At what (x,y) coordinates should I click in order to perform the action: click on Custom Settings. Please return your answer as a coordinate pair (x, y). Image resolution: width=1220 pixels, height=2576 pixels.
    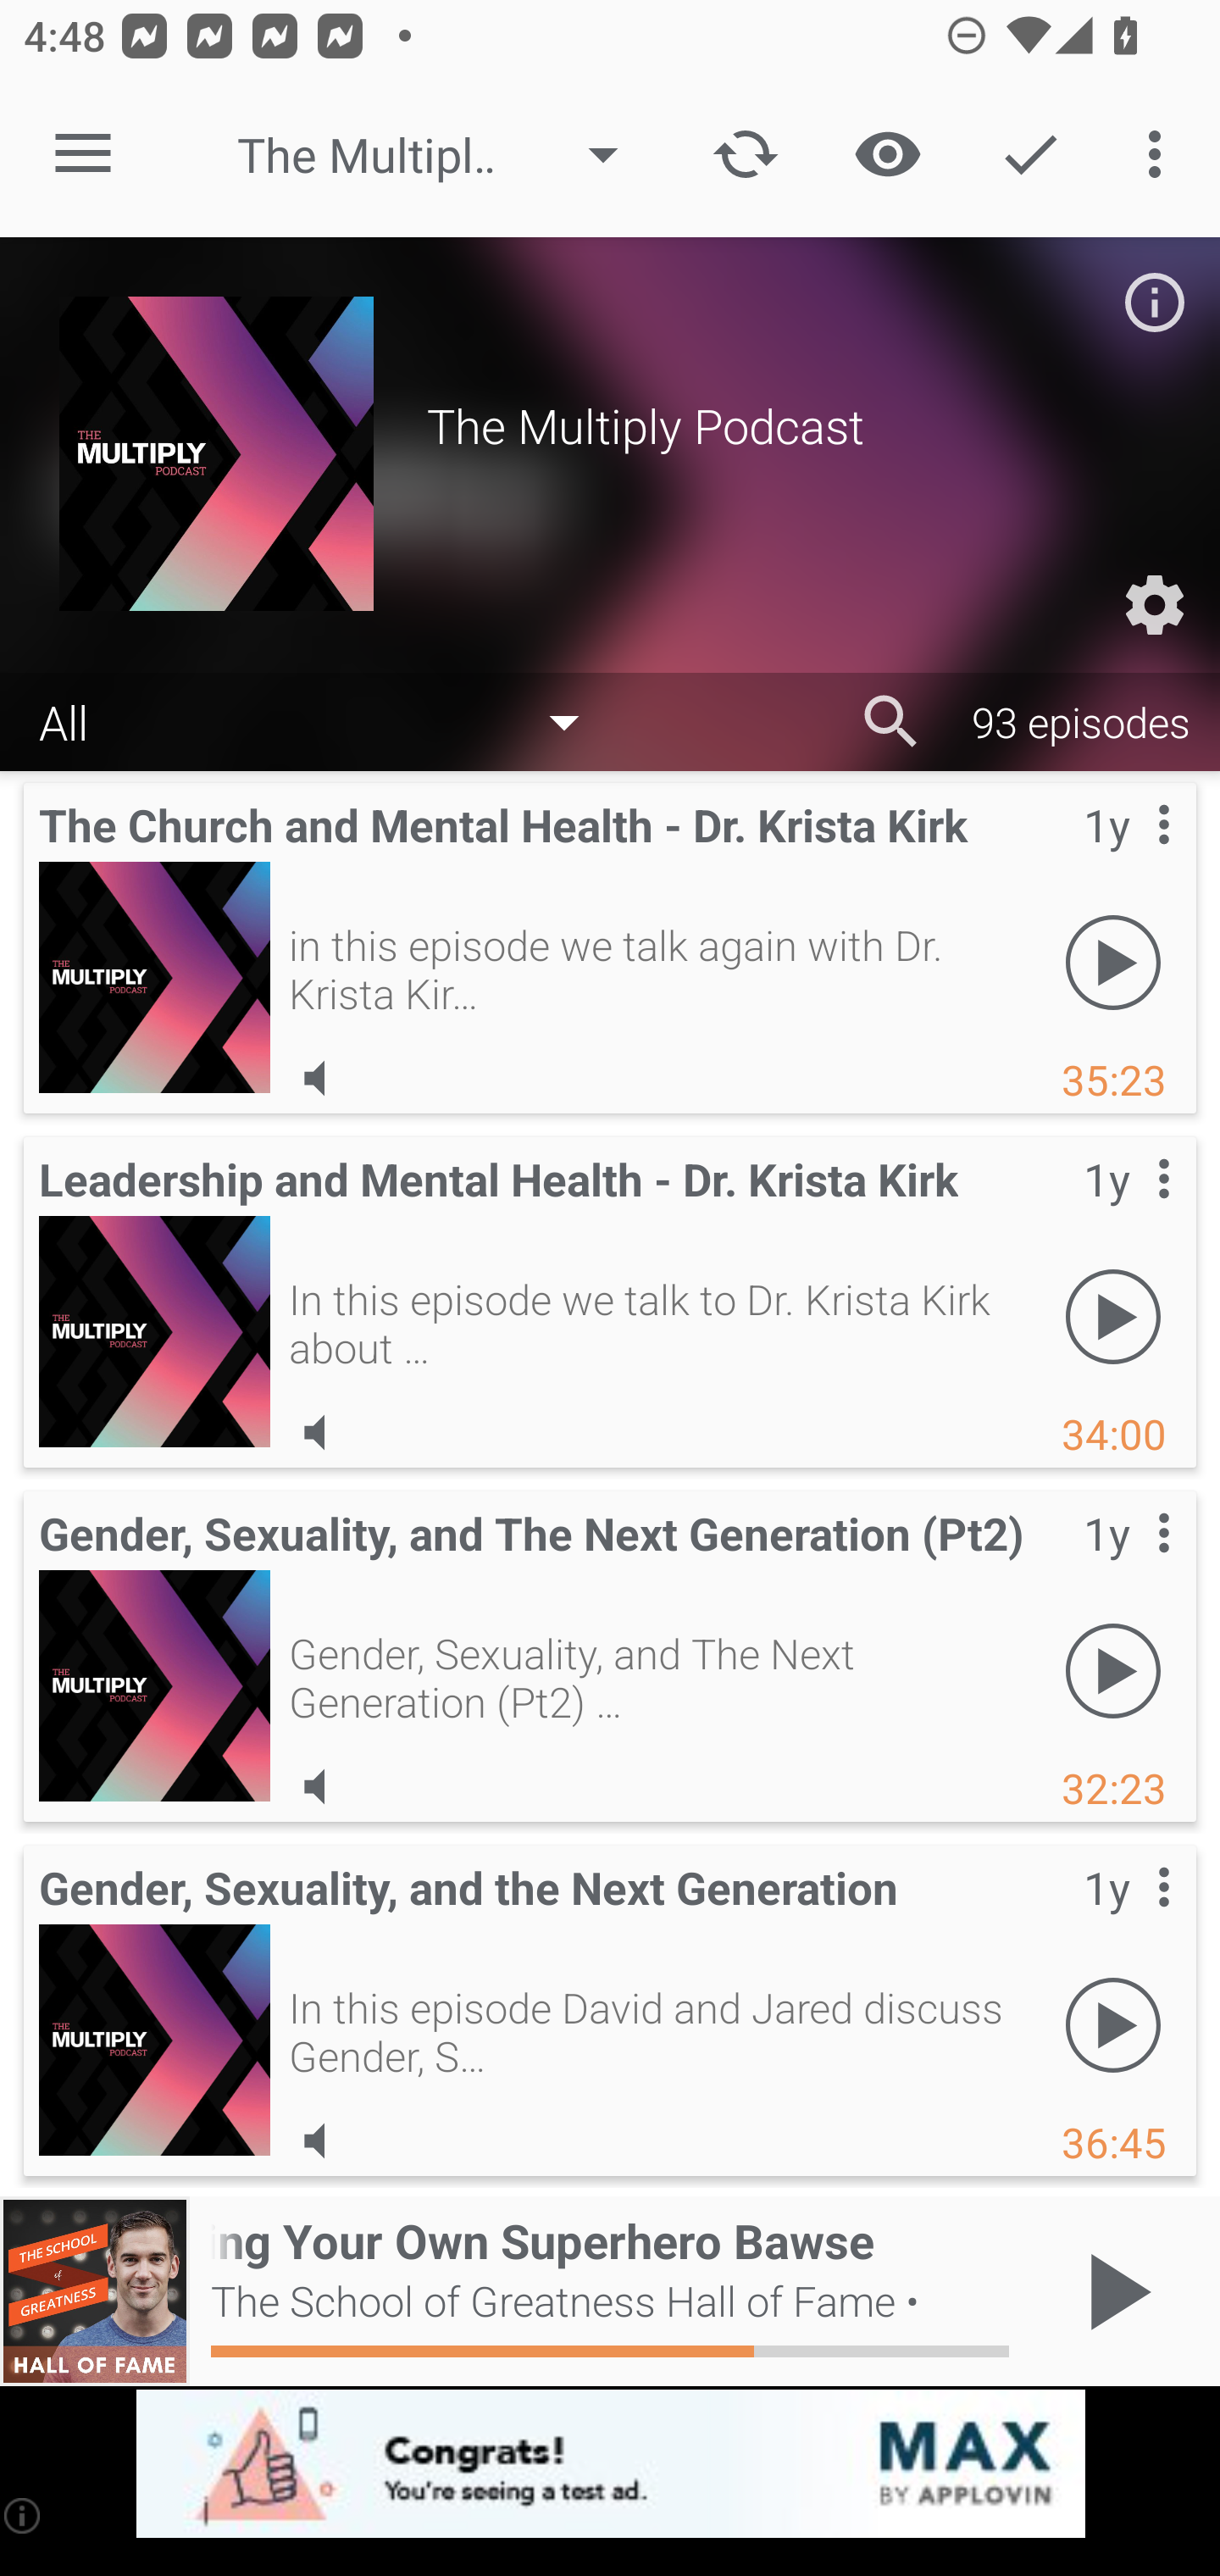
    Looking at the image, I should click on (1154, 605).